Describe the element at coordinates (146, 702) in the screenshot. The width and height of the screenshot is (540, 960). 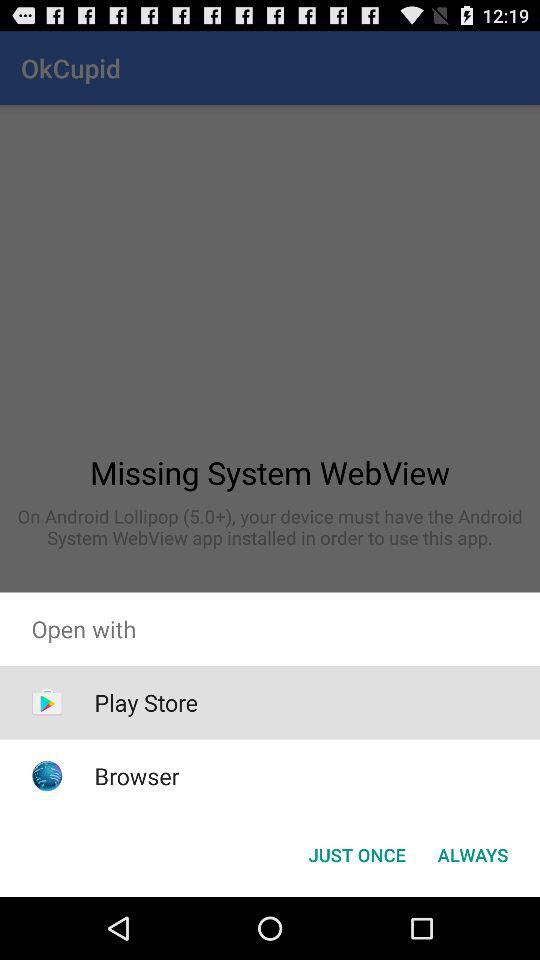
I see `launch play store` at that location.